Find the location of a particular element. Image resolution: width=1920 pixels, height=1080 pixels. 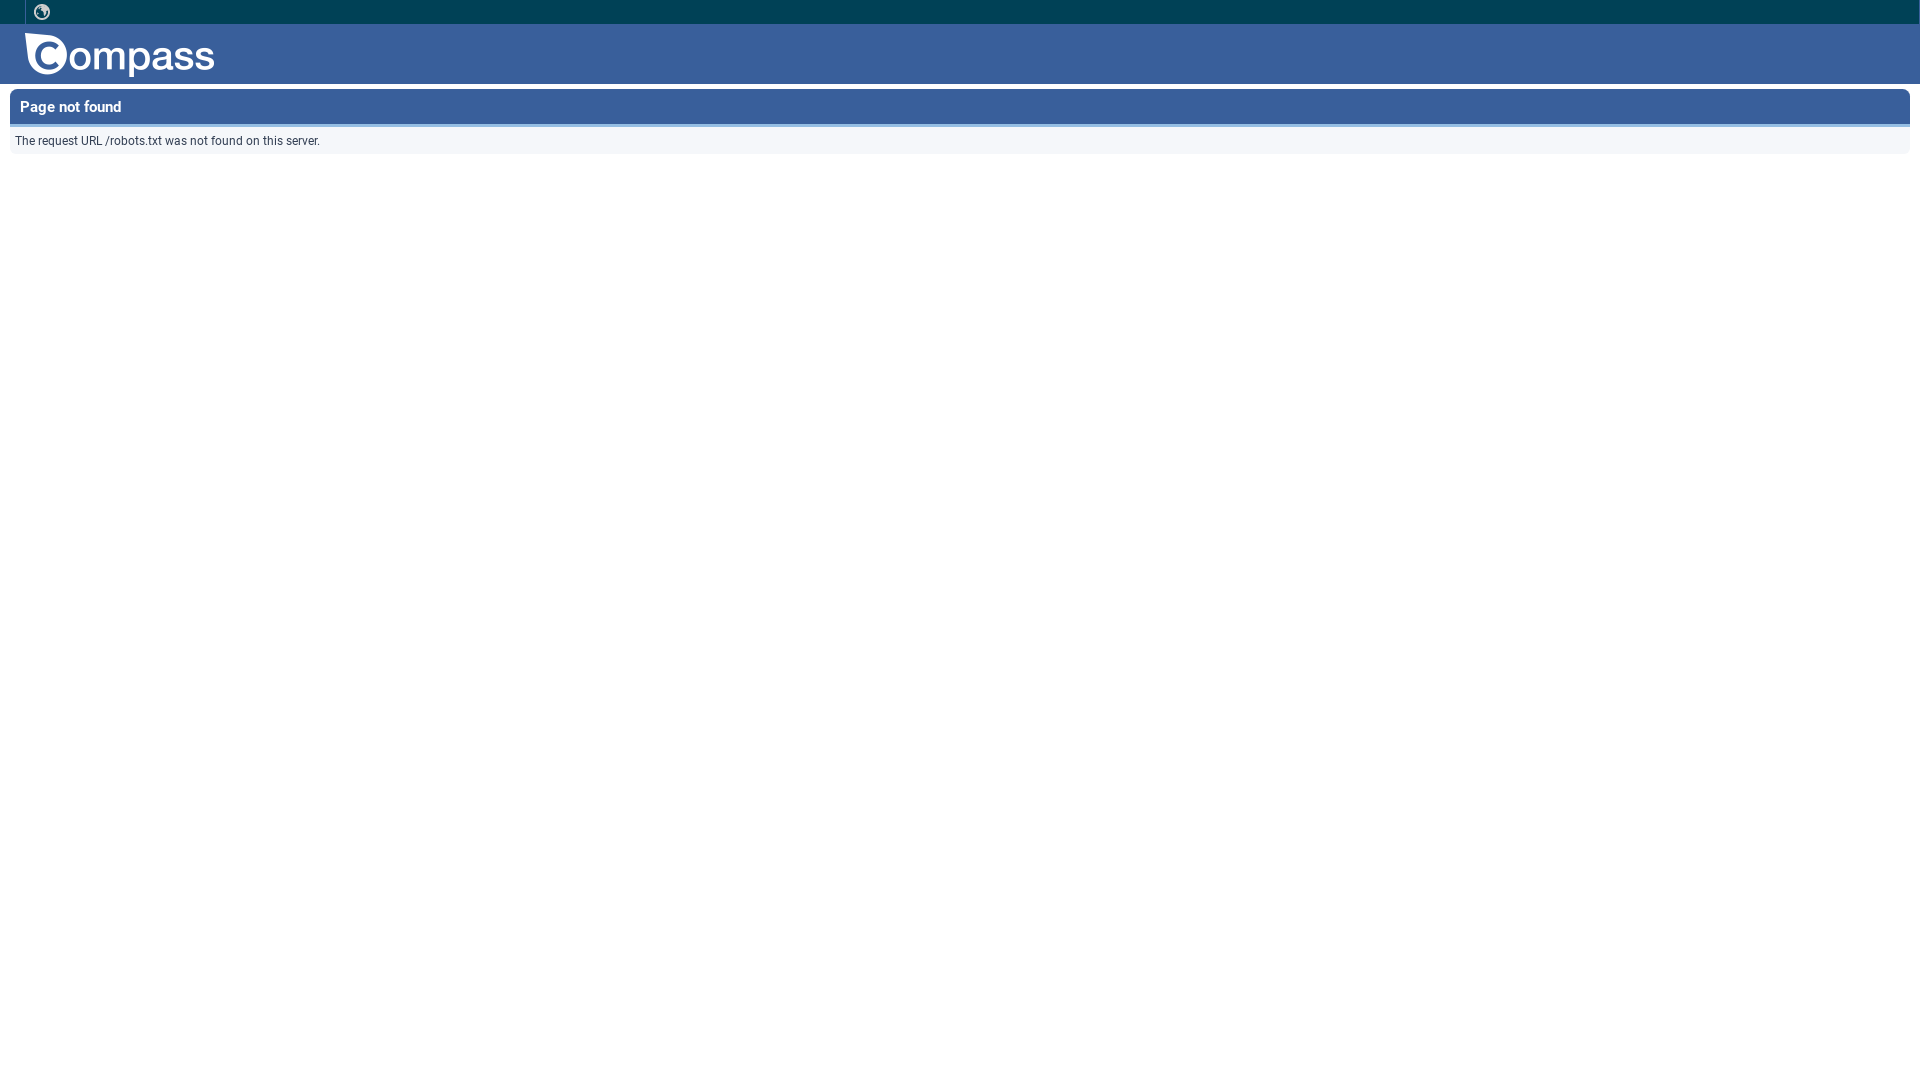

  is located at coordinates (42, 12).